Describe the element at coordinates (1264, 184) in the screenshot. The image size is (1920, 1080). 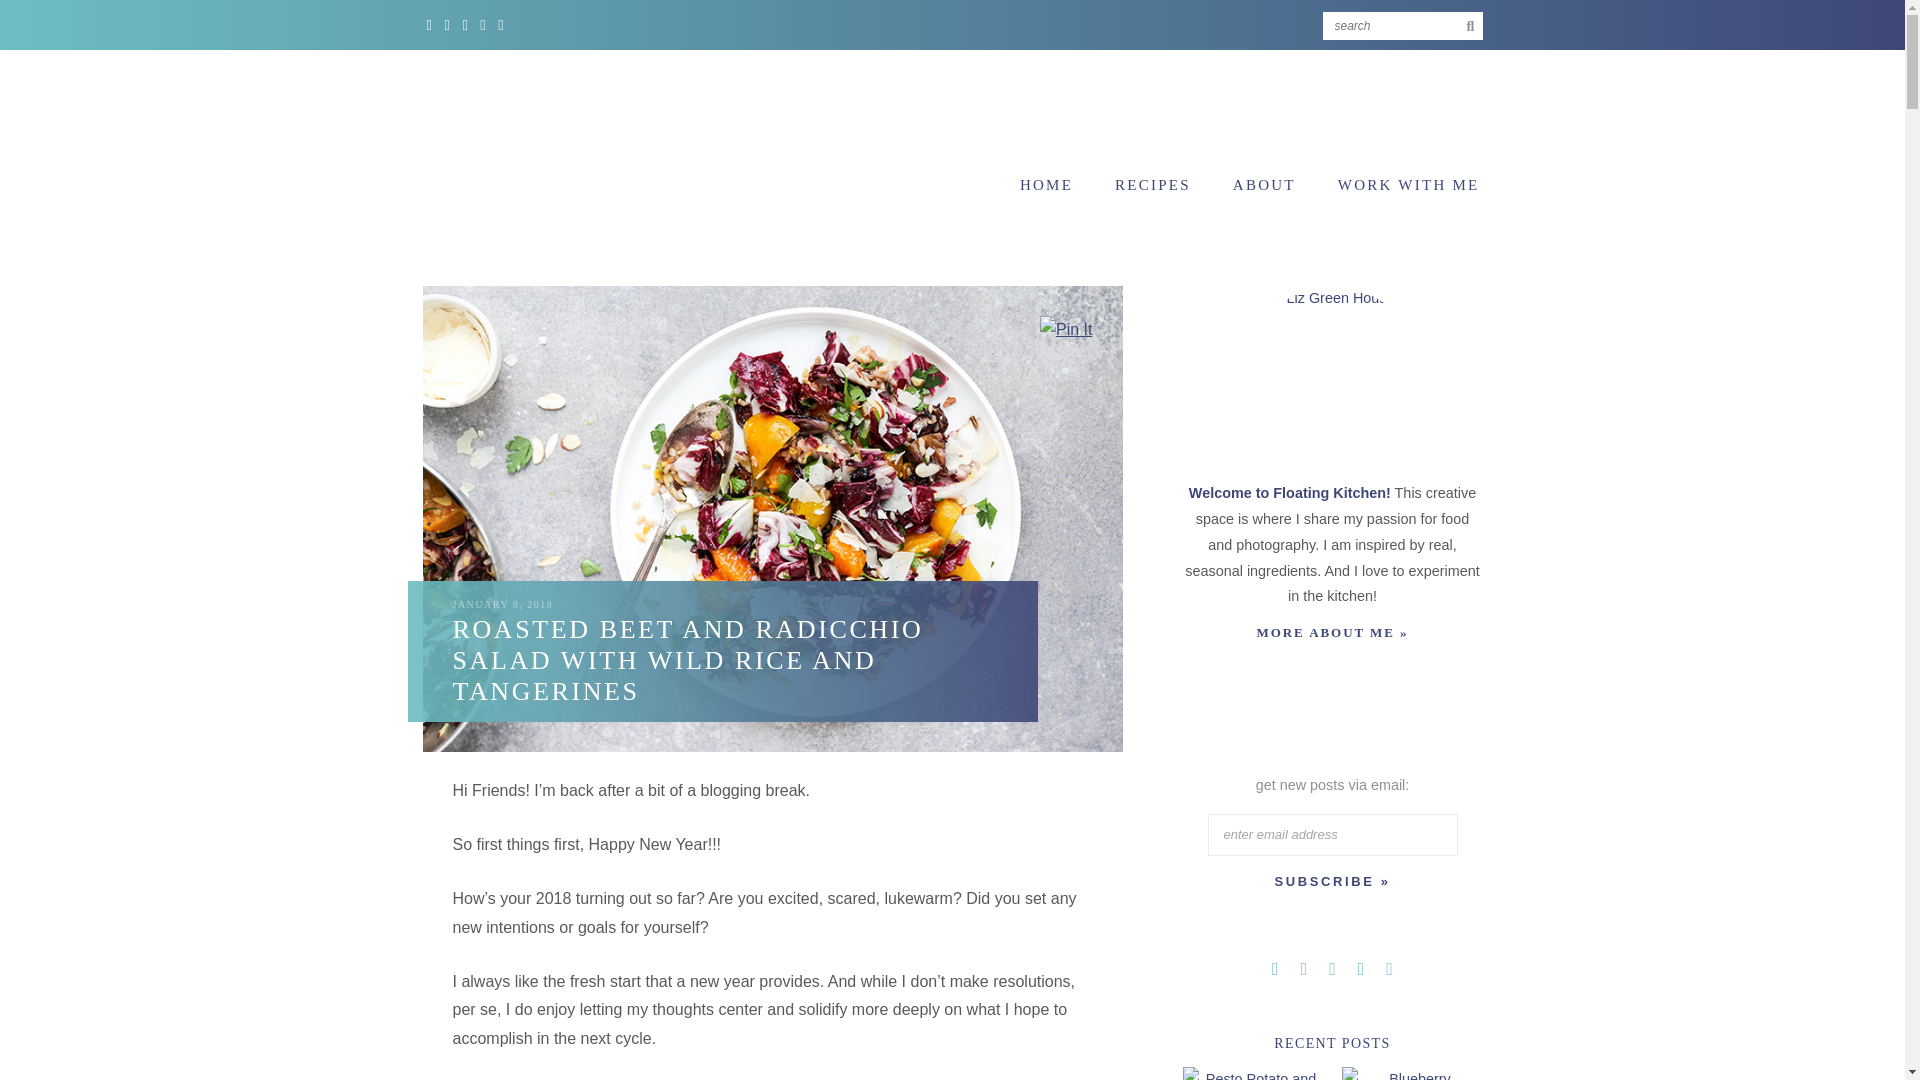
I see `ABOUT` at that location.